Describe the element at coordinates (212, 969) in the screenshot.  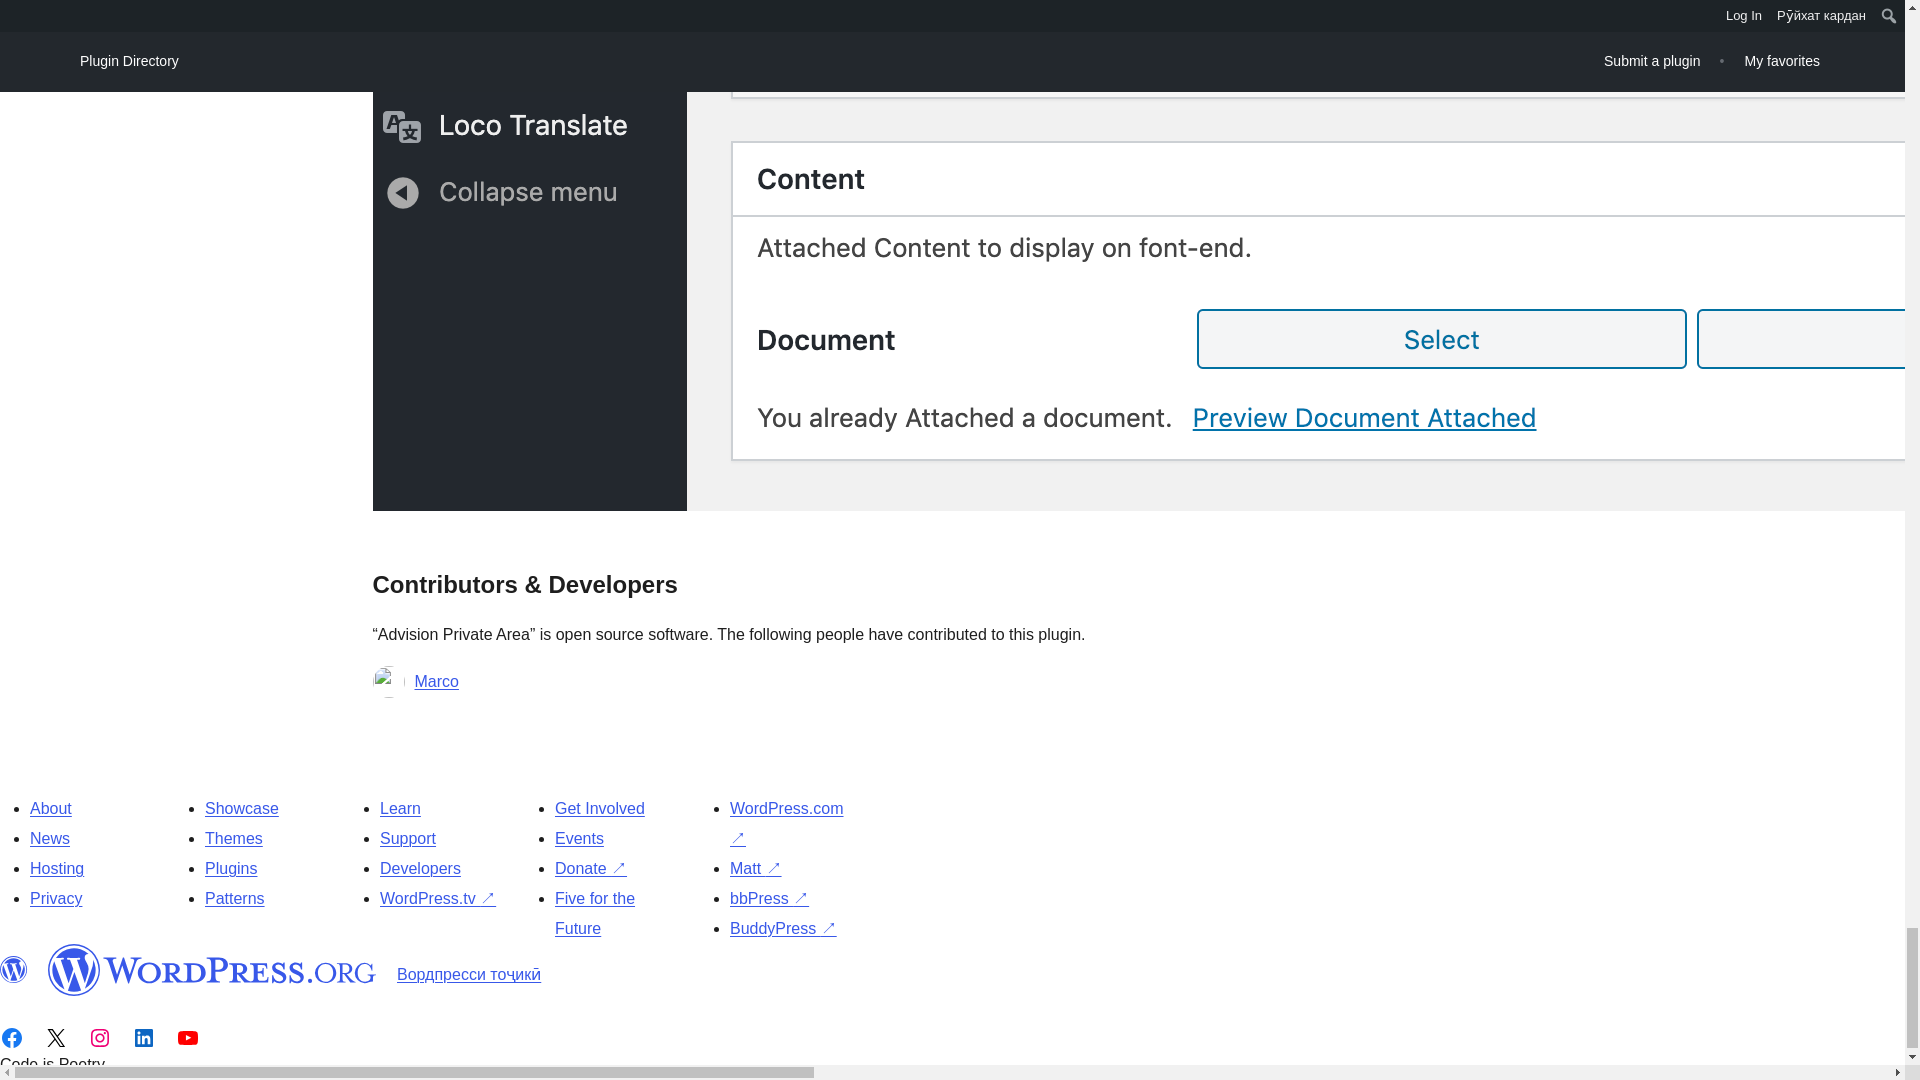
I see `WordPress.org` at that location.